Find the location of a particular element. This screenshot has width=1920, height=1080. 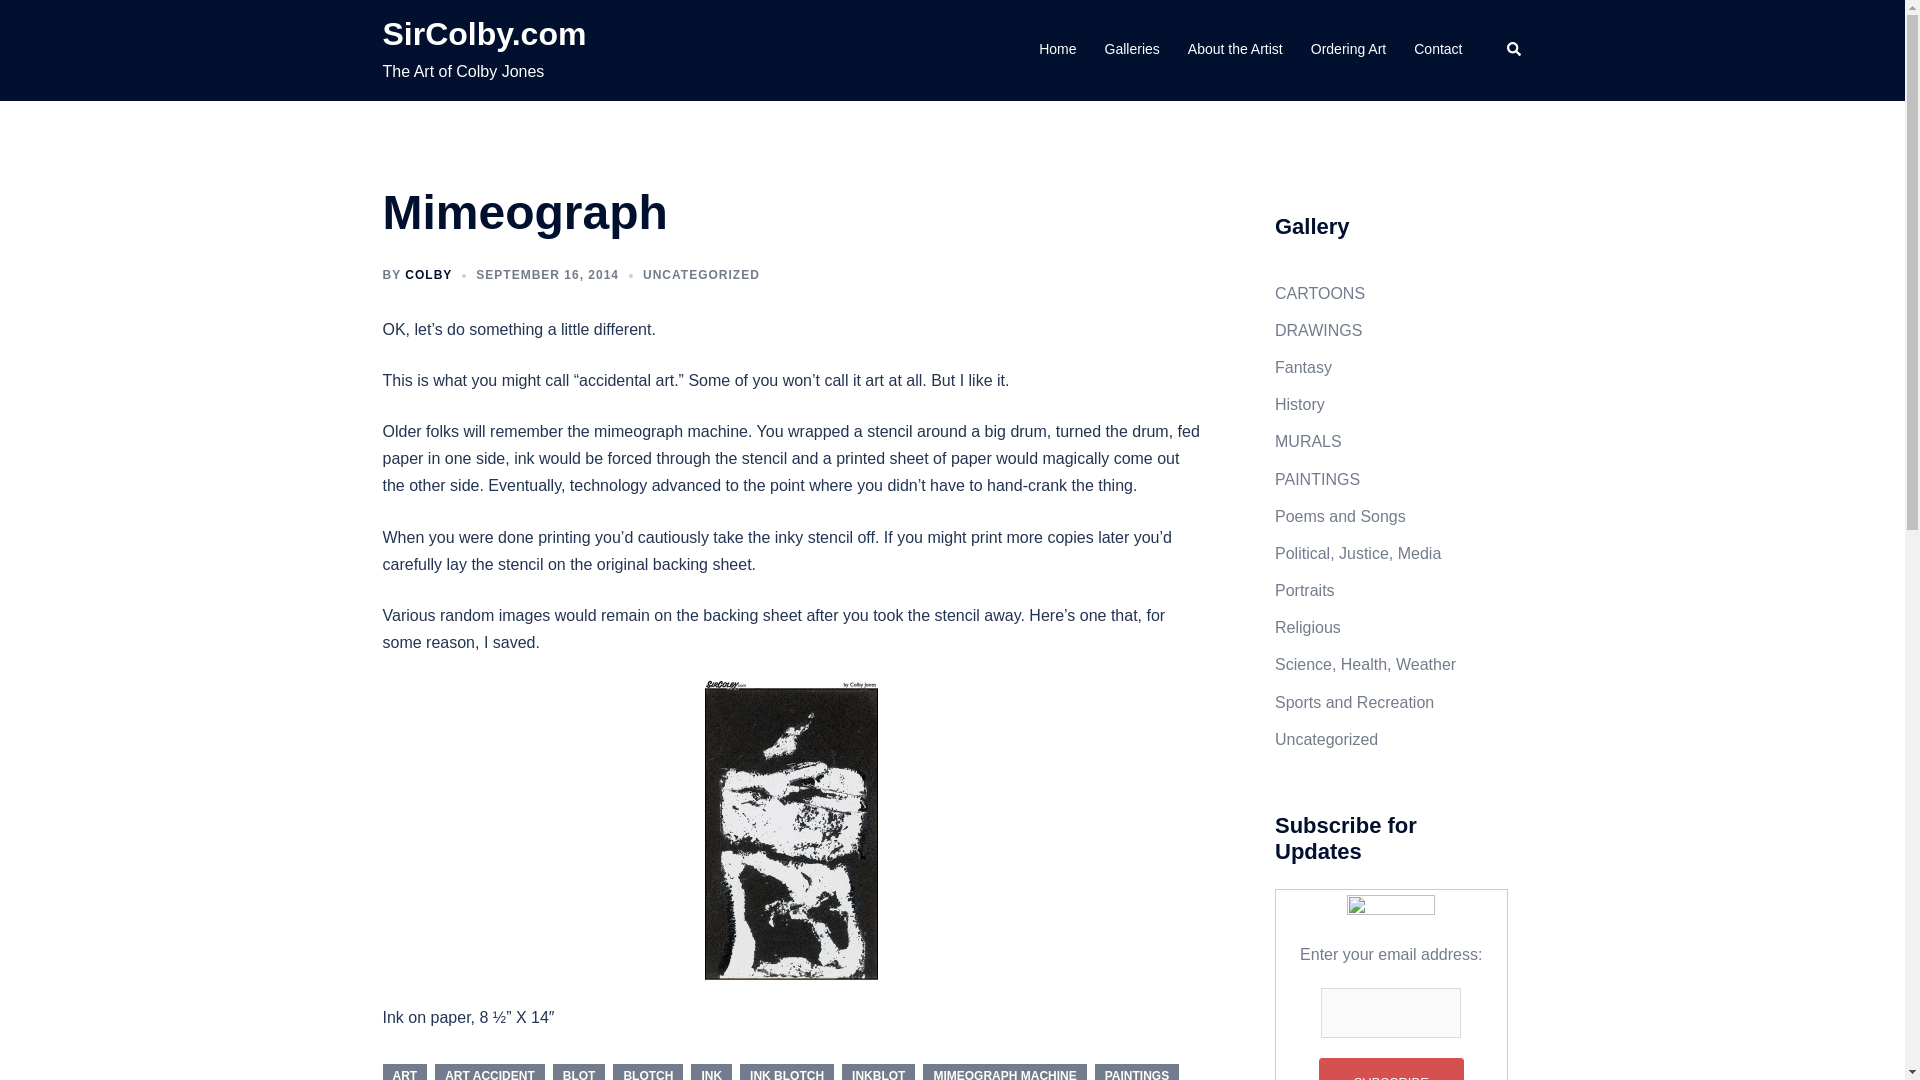

Contact is located at coordinates (1437, 49).